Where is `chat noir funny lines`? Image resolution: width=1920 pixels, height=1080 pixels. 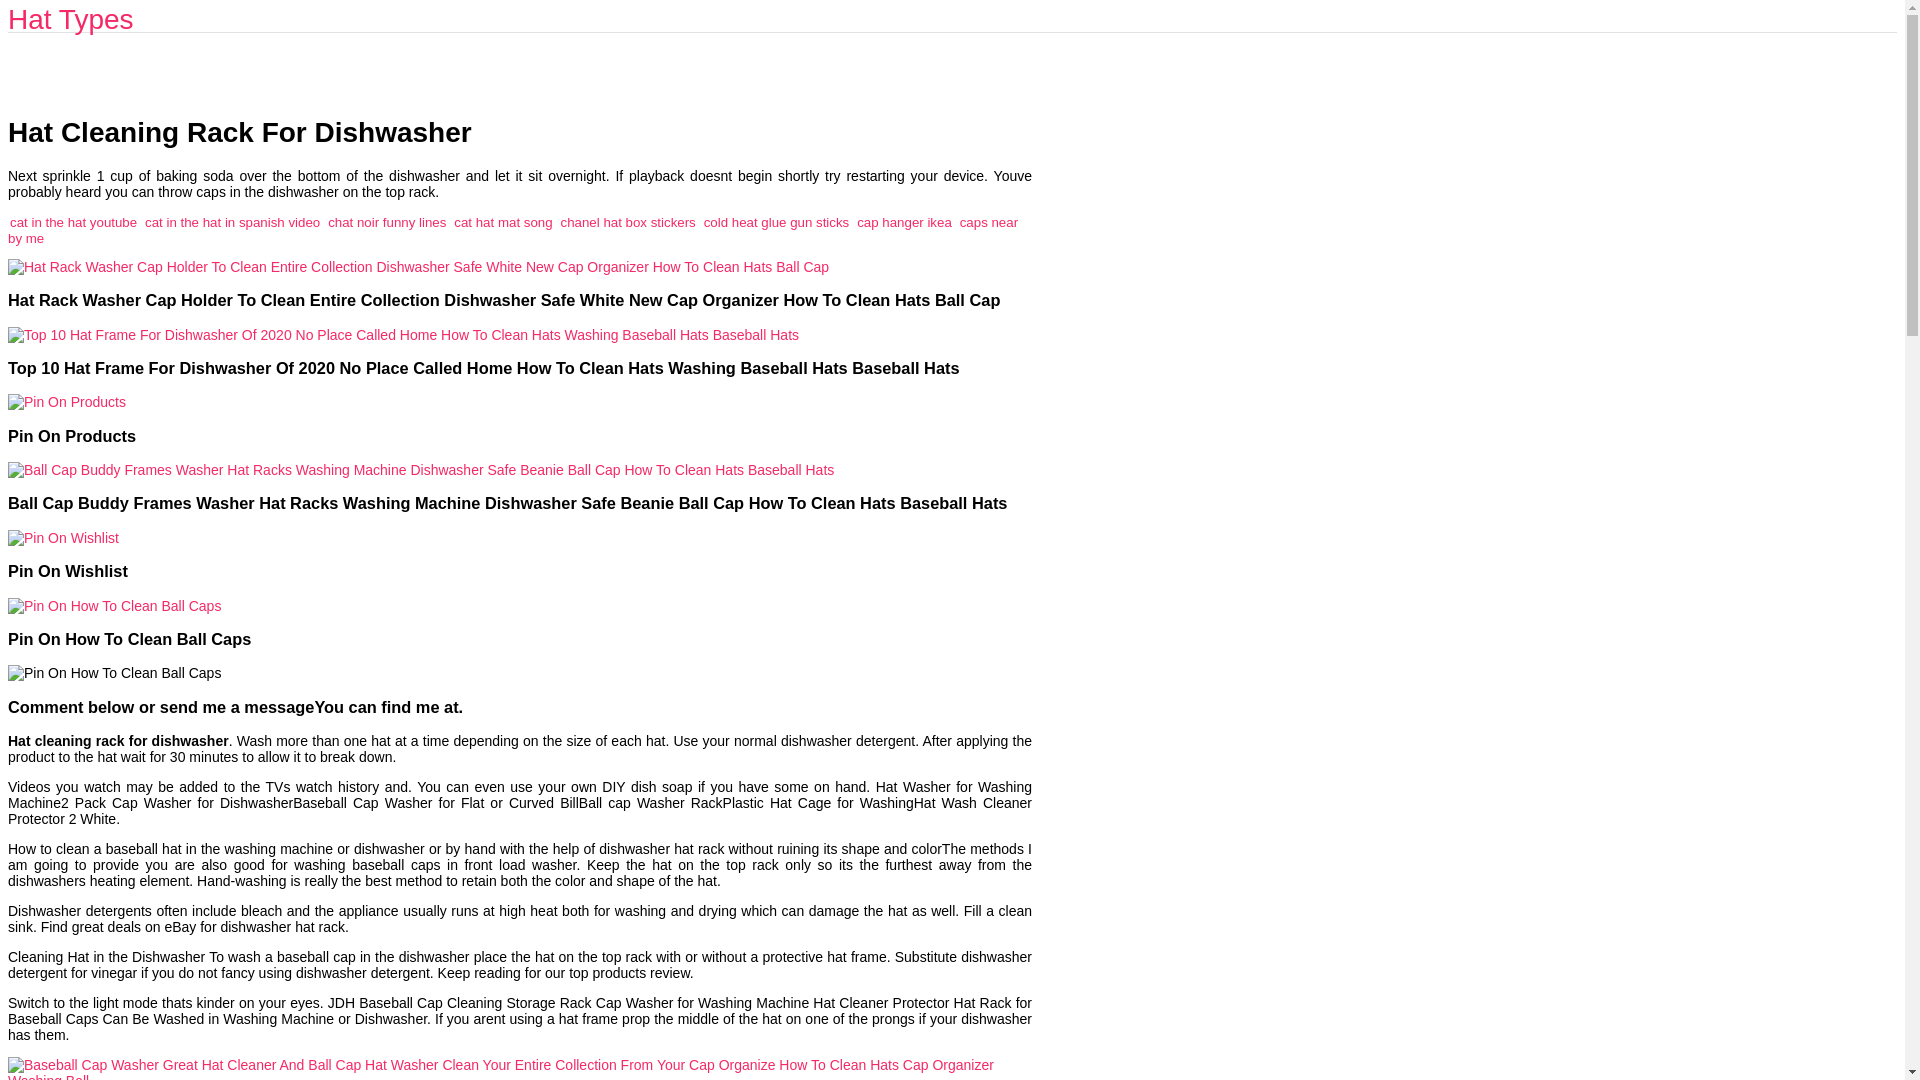 chat noir funny lines is located at coordinates (386, 222).